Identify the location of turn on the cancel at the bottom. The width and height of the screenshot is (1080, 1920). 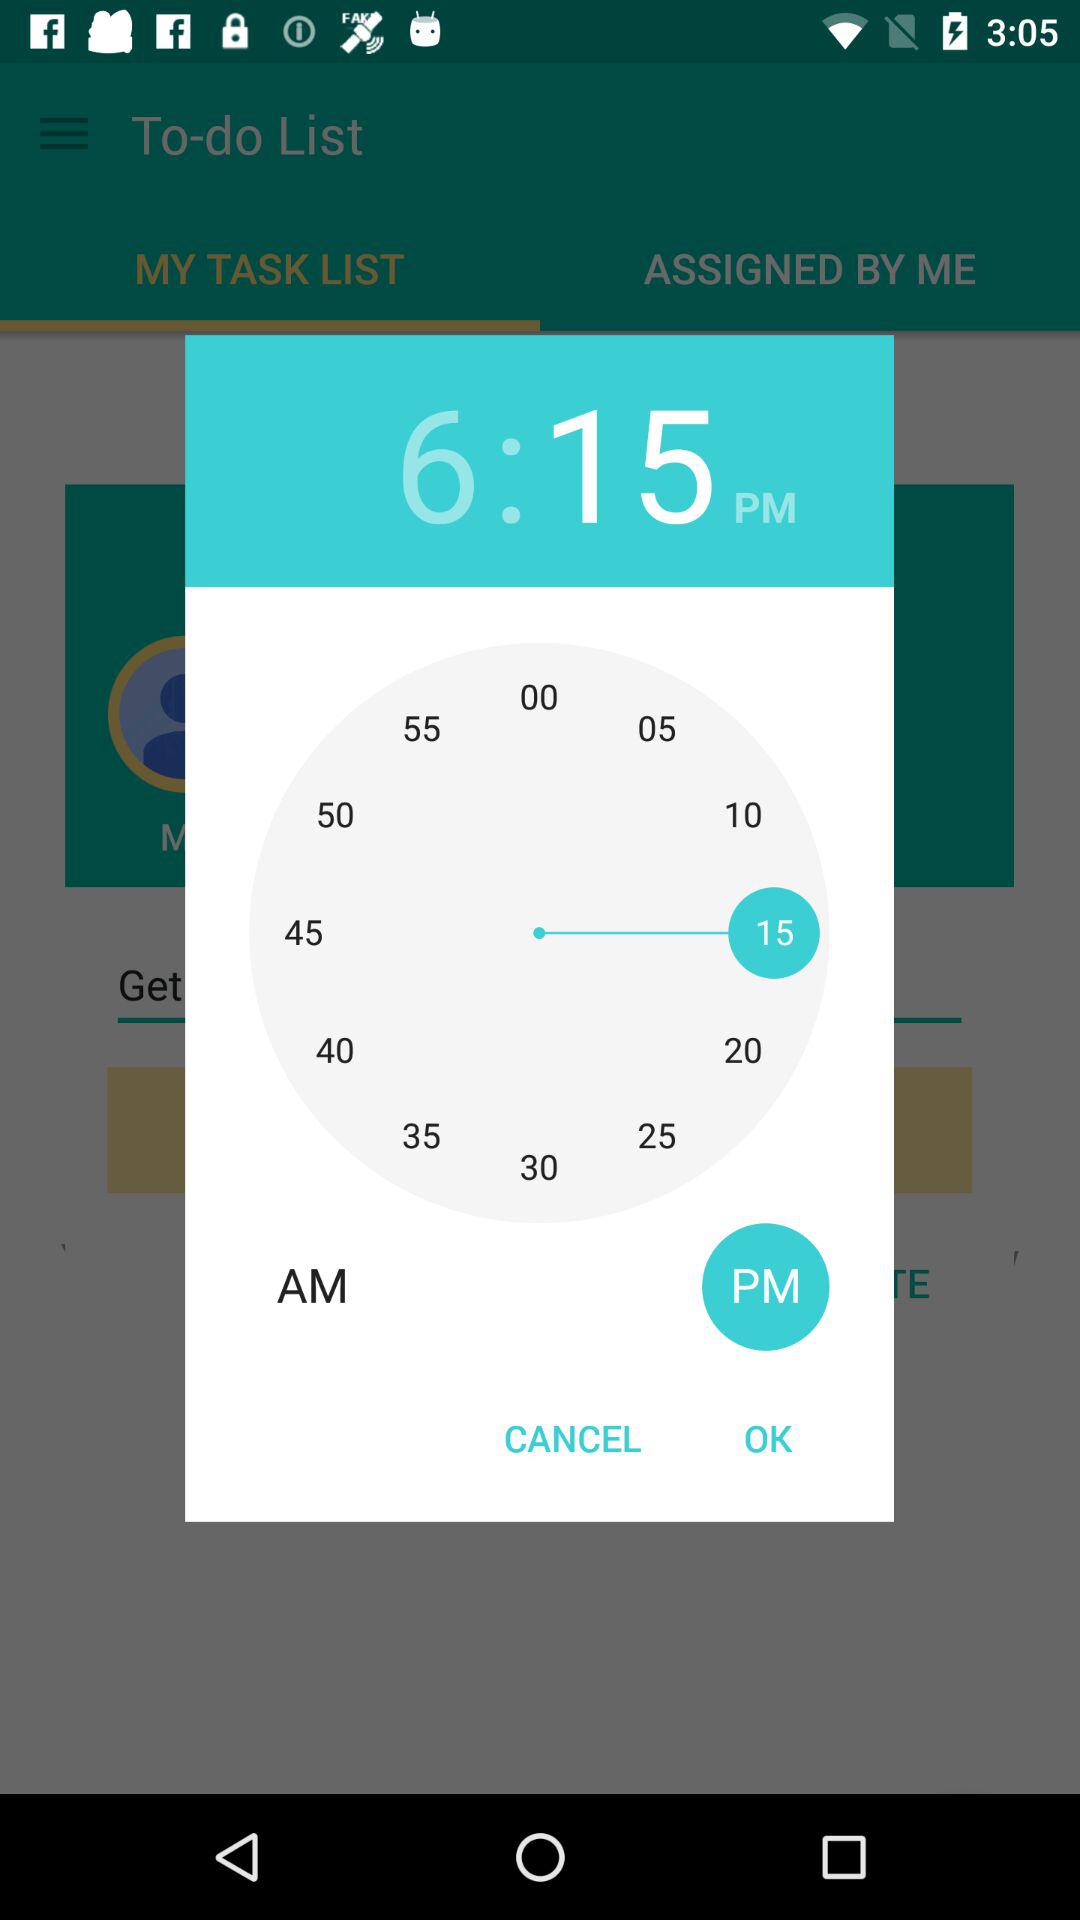
(572, 1437).